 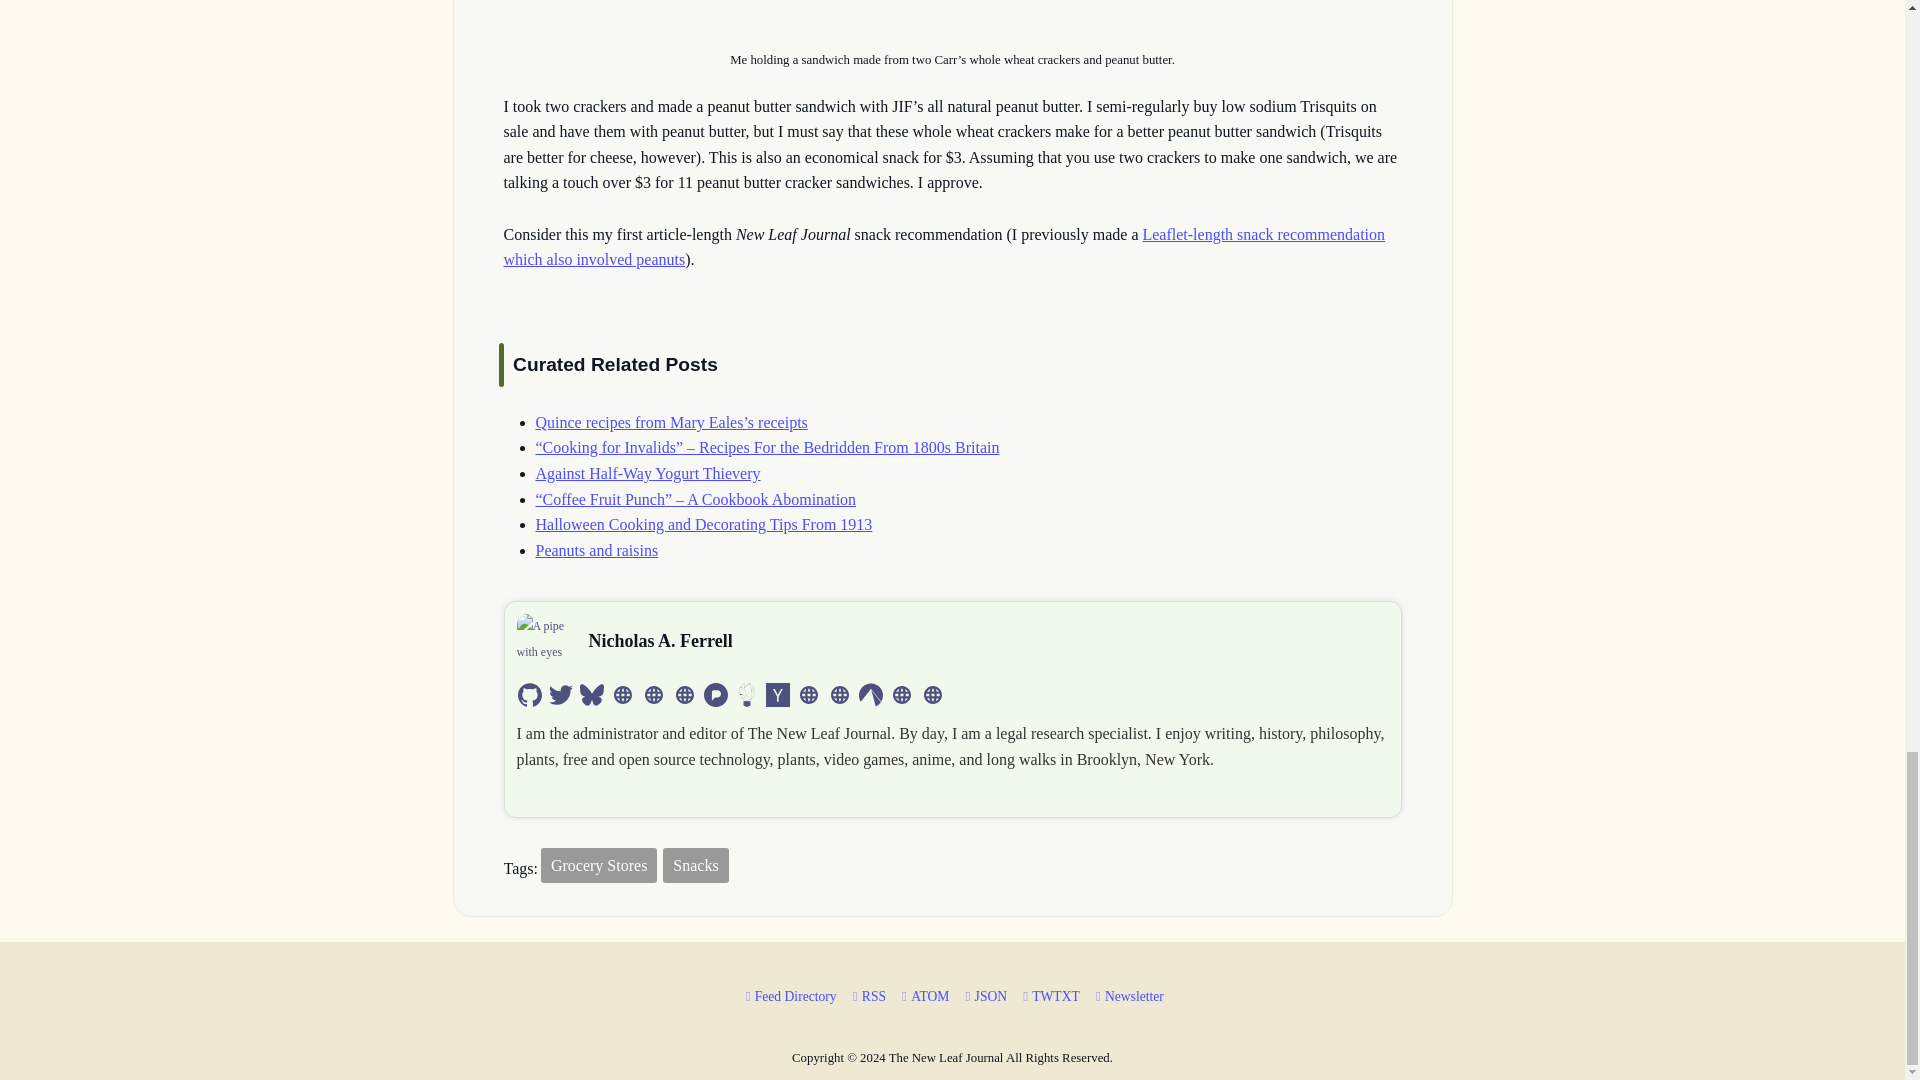 I want to click on GitHub, so click(x=530, y=694).